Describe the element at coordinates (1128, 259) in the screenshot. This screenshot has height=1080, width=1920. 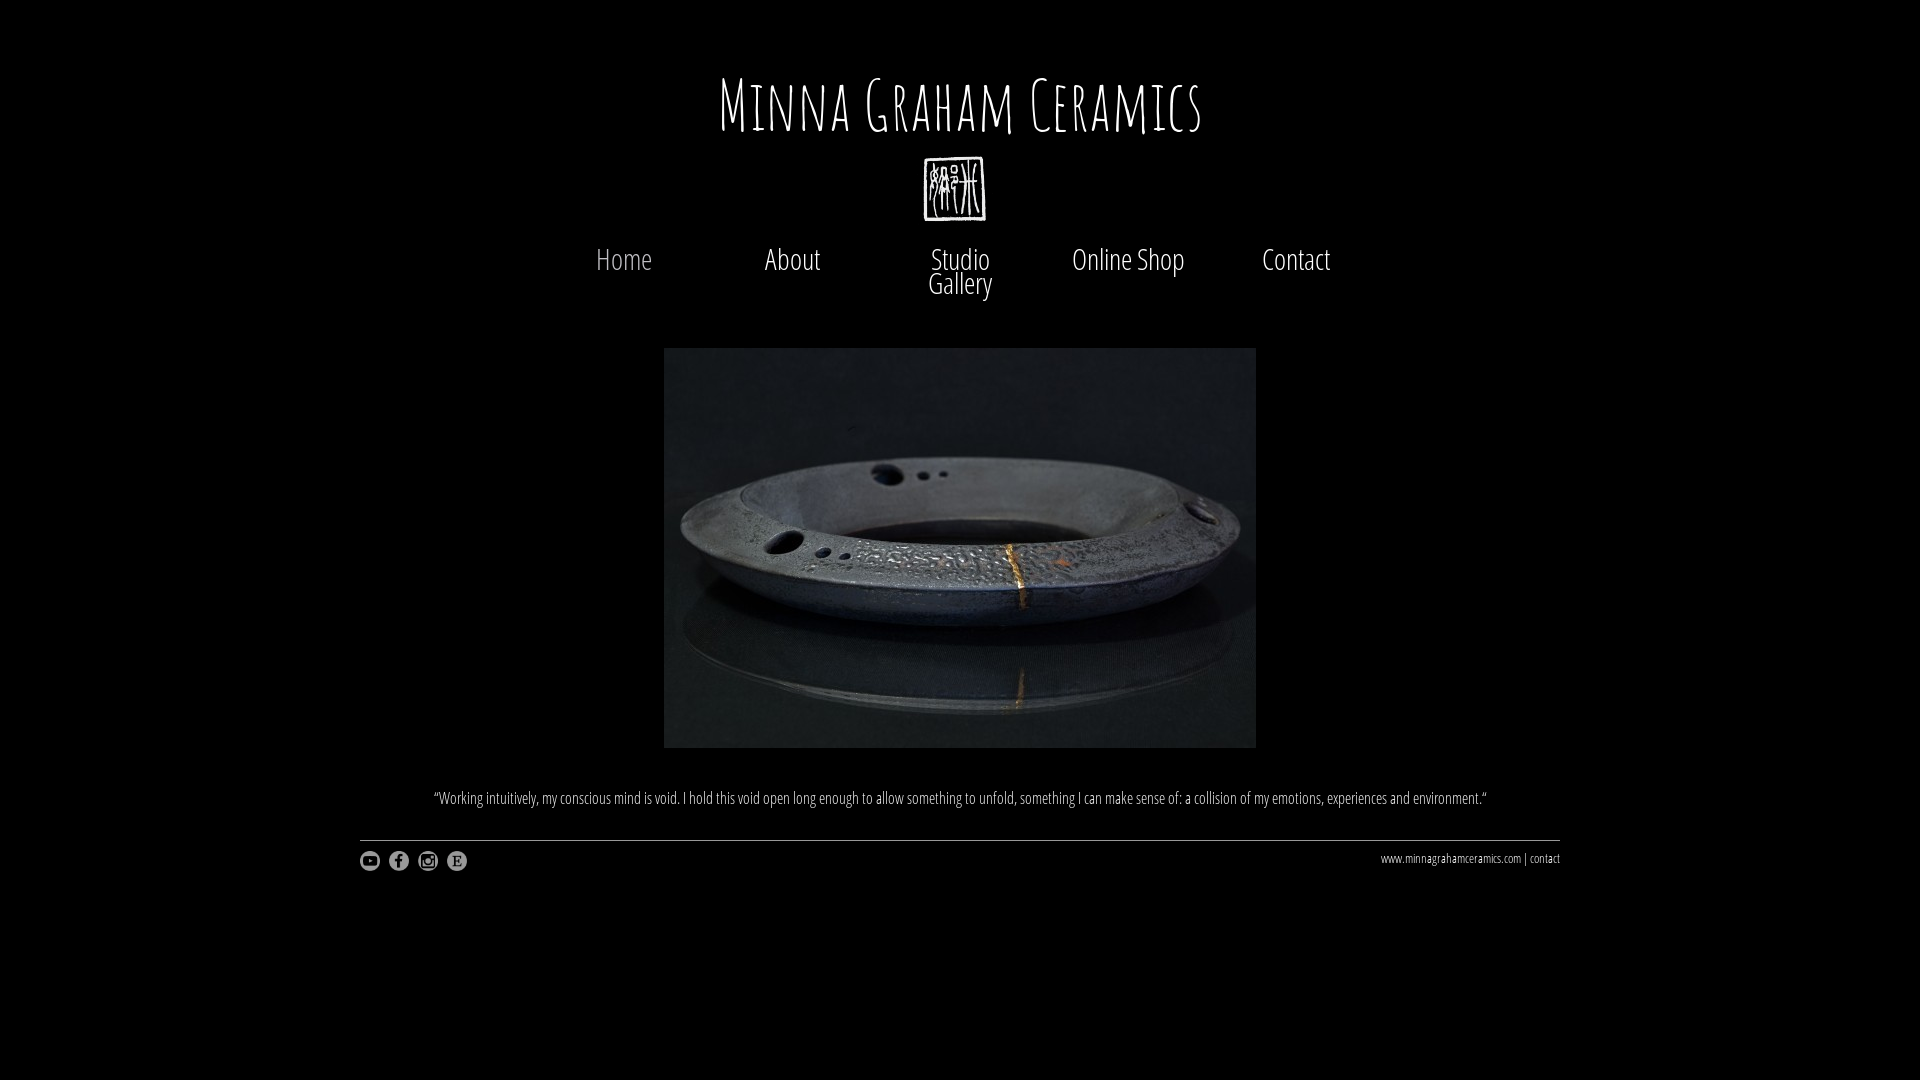
I see `Online Shop` at that location.